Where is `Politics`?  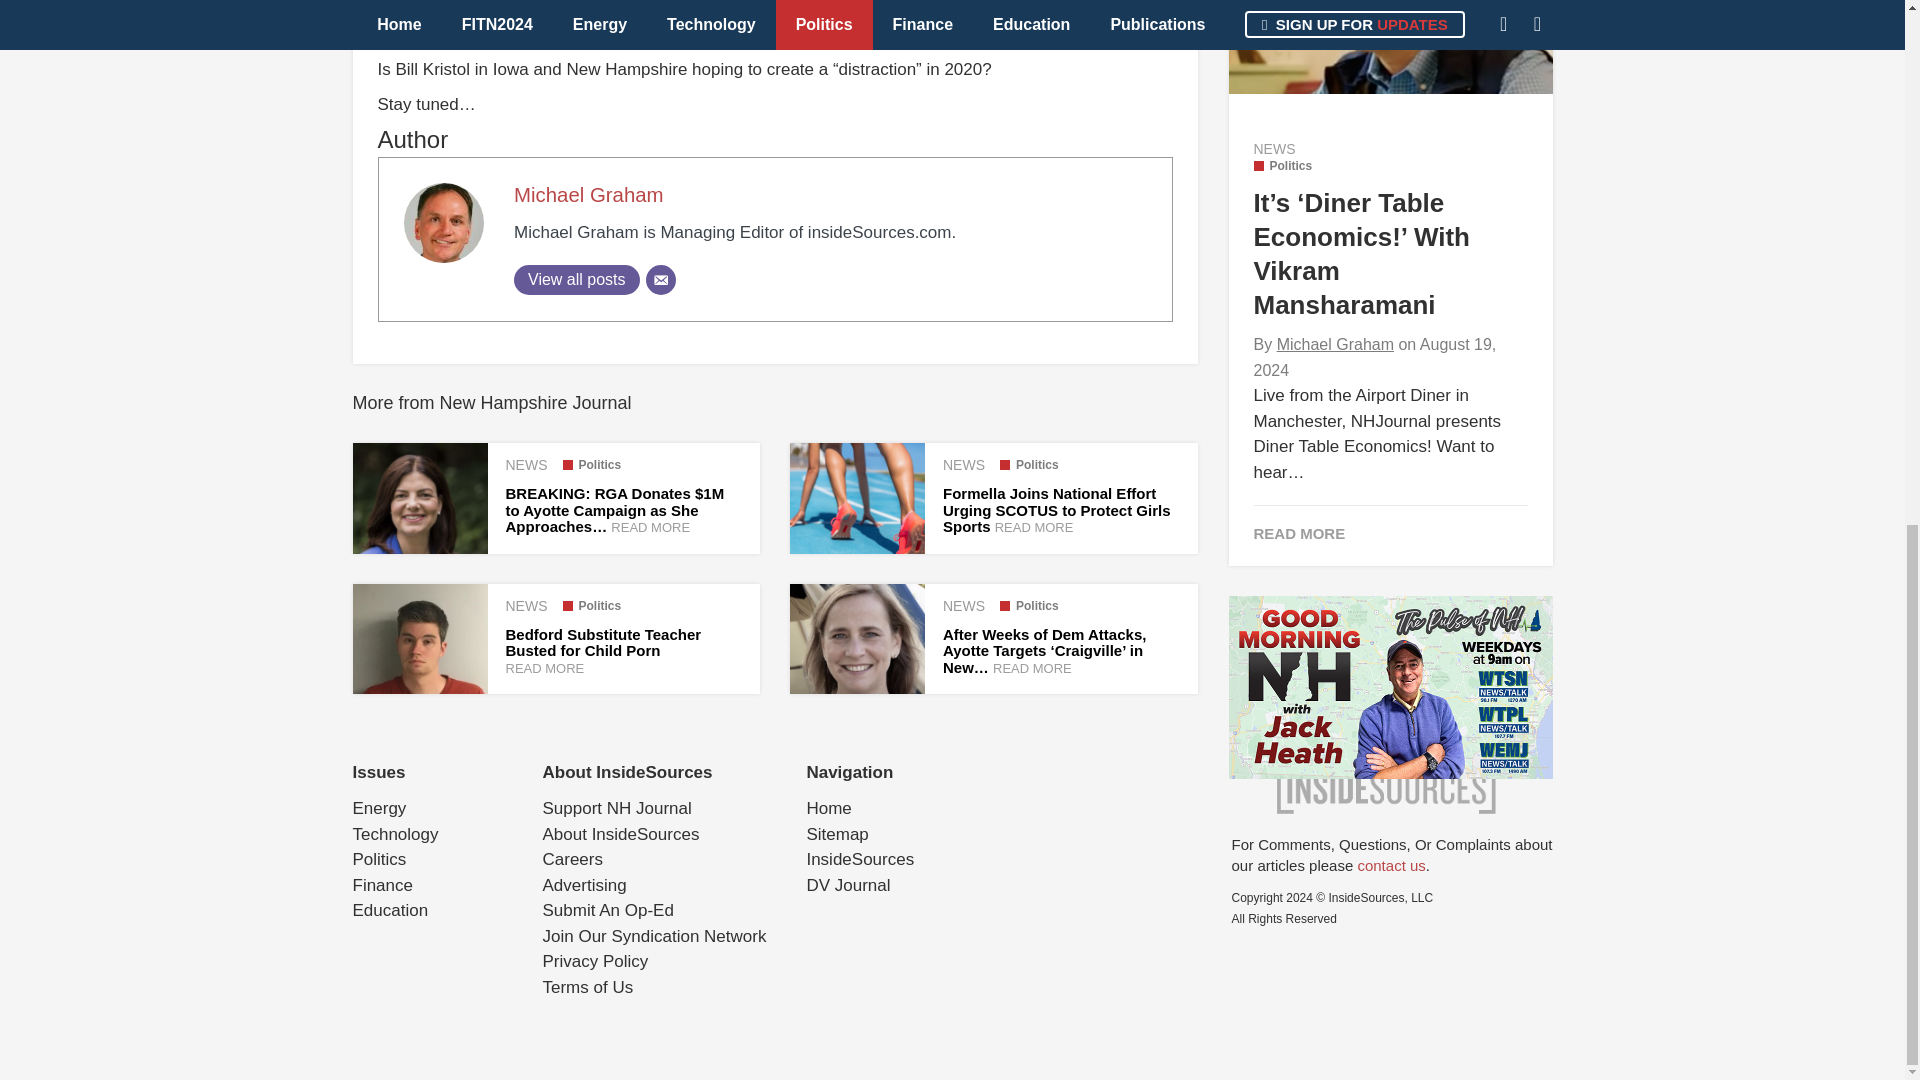
Politics is located at coordinates (591, 464).